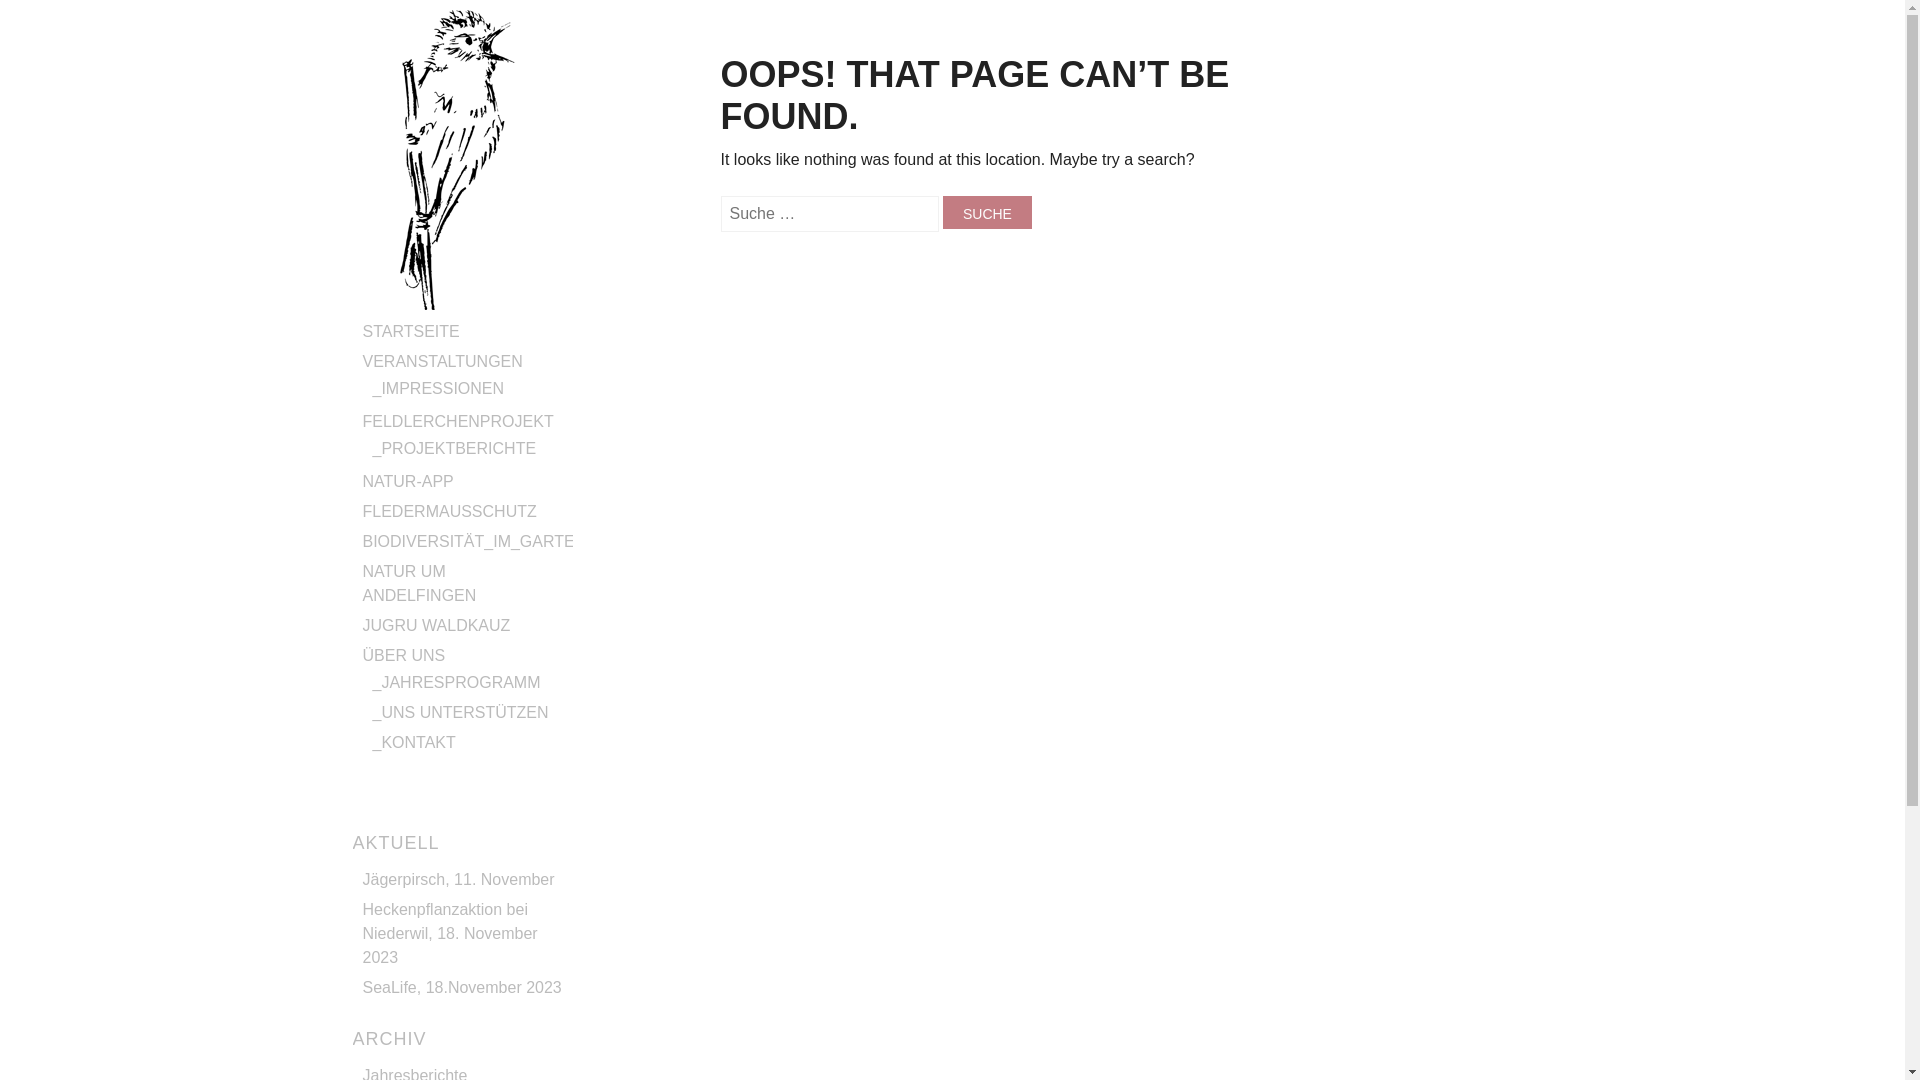  I want to click on NATUR-APP, so click(408, 482).